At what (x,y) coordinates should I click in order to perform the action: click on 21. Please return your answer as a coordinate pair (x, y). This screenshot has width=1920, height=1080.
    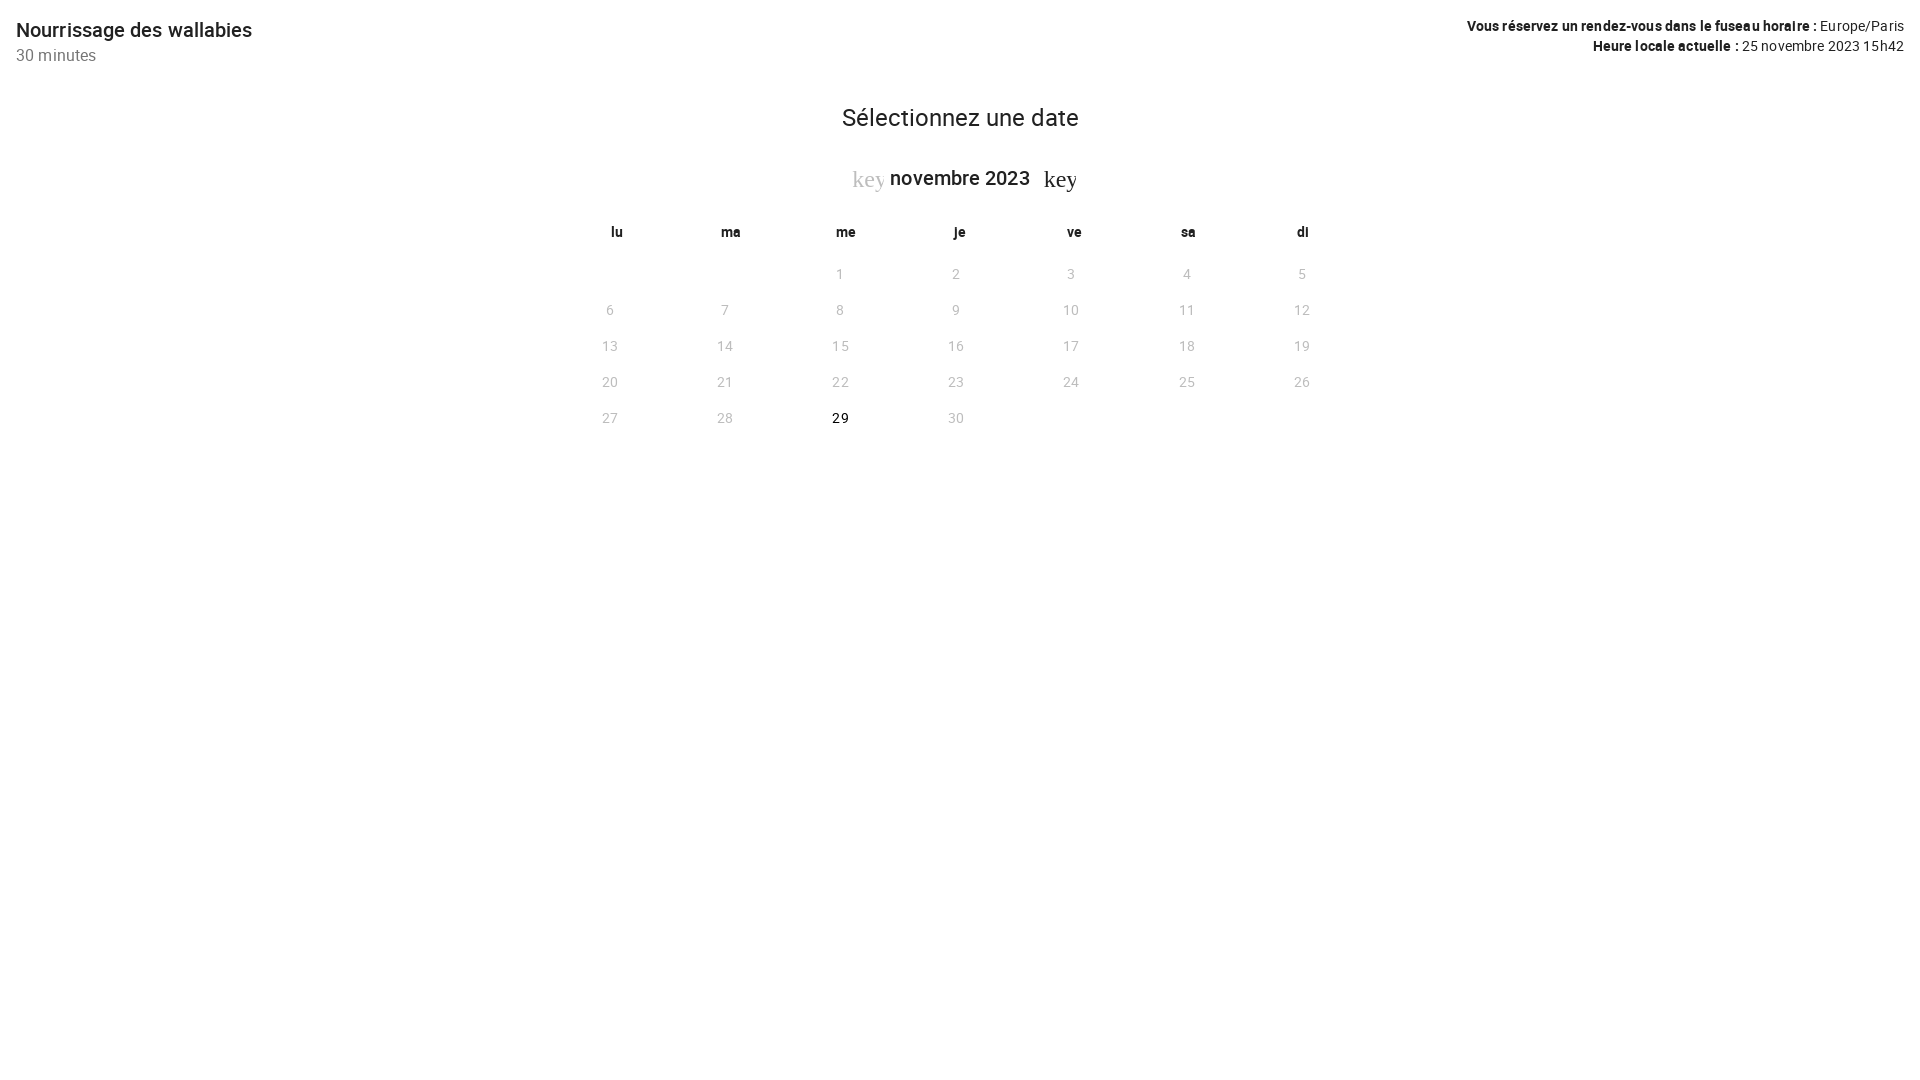
    Looking at the image, I should click on (724, 382).